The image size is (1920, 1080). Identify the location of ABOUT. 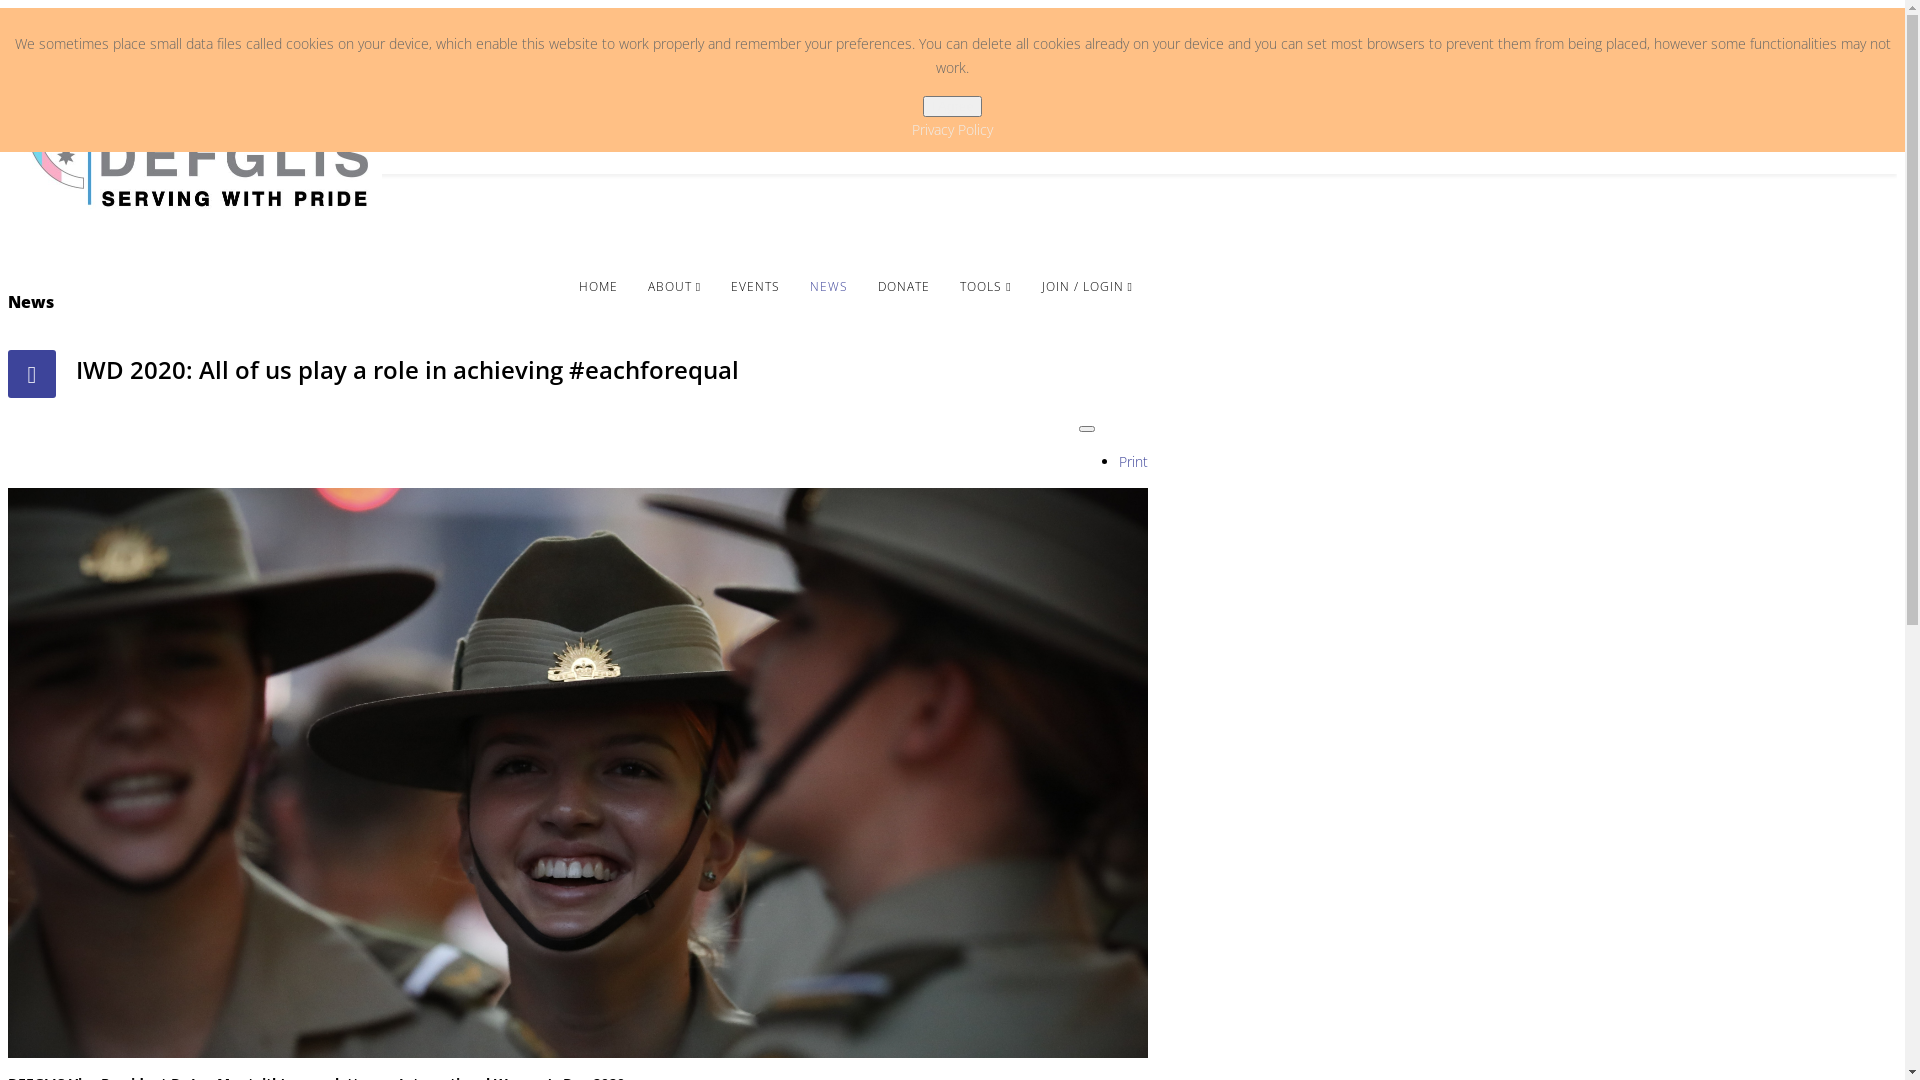
(674, 287).